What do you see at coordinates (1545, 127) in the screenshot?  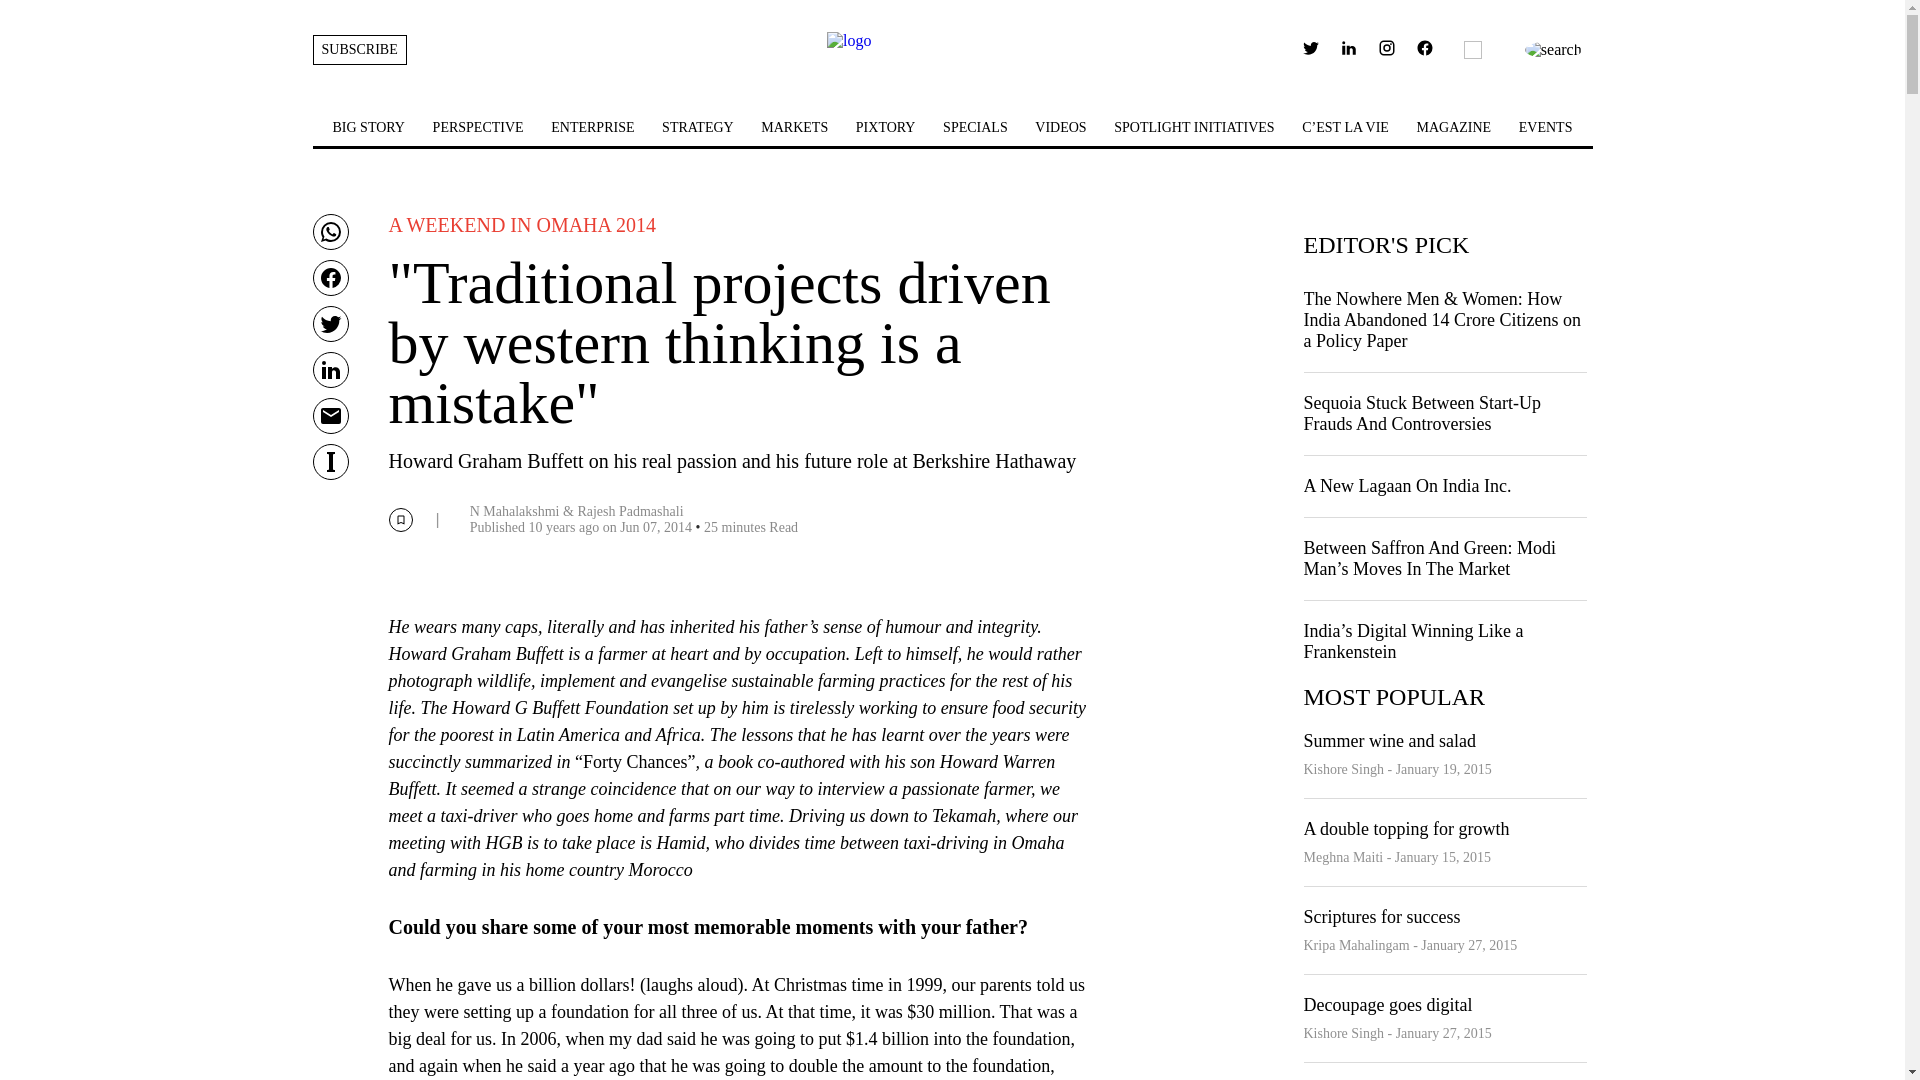 I see `EVENTS` at bounding box center [1545, 127].